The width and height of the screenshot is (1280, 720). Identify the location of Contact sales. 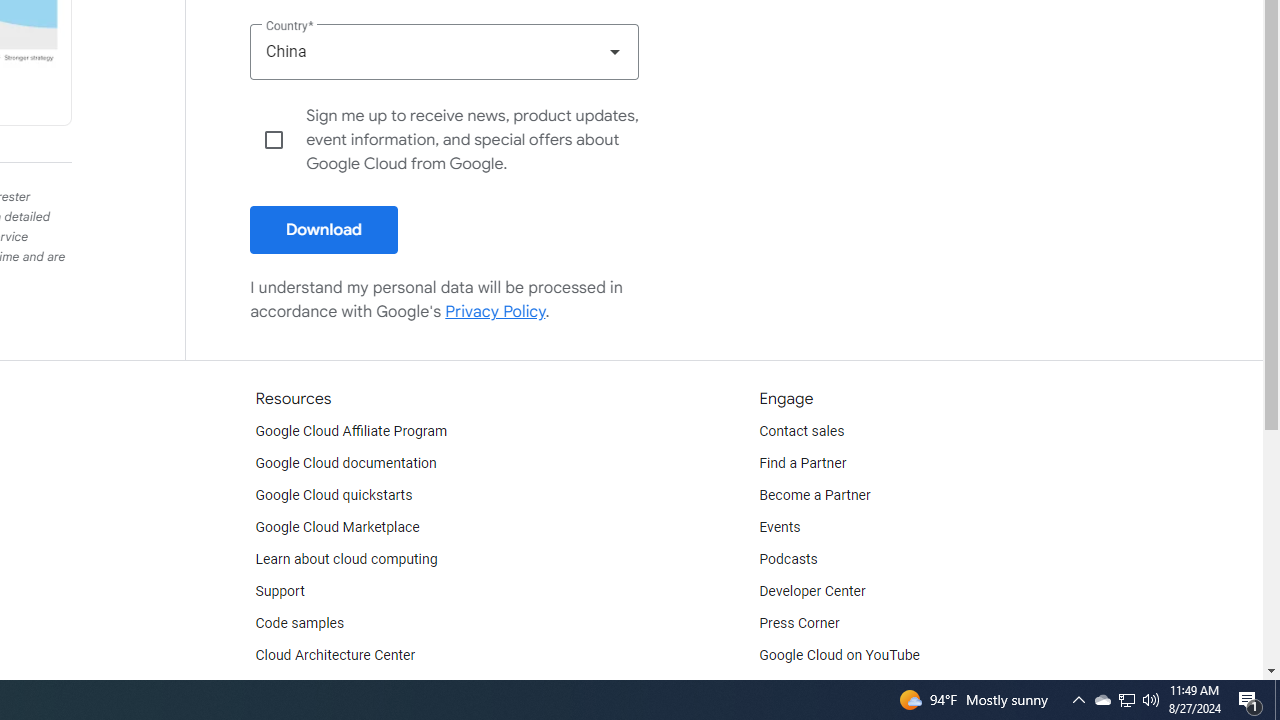
(802, 432).